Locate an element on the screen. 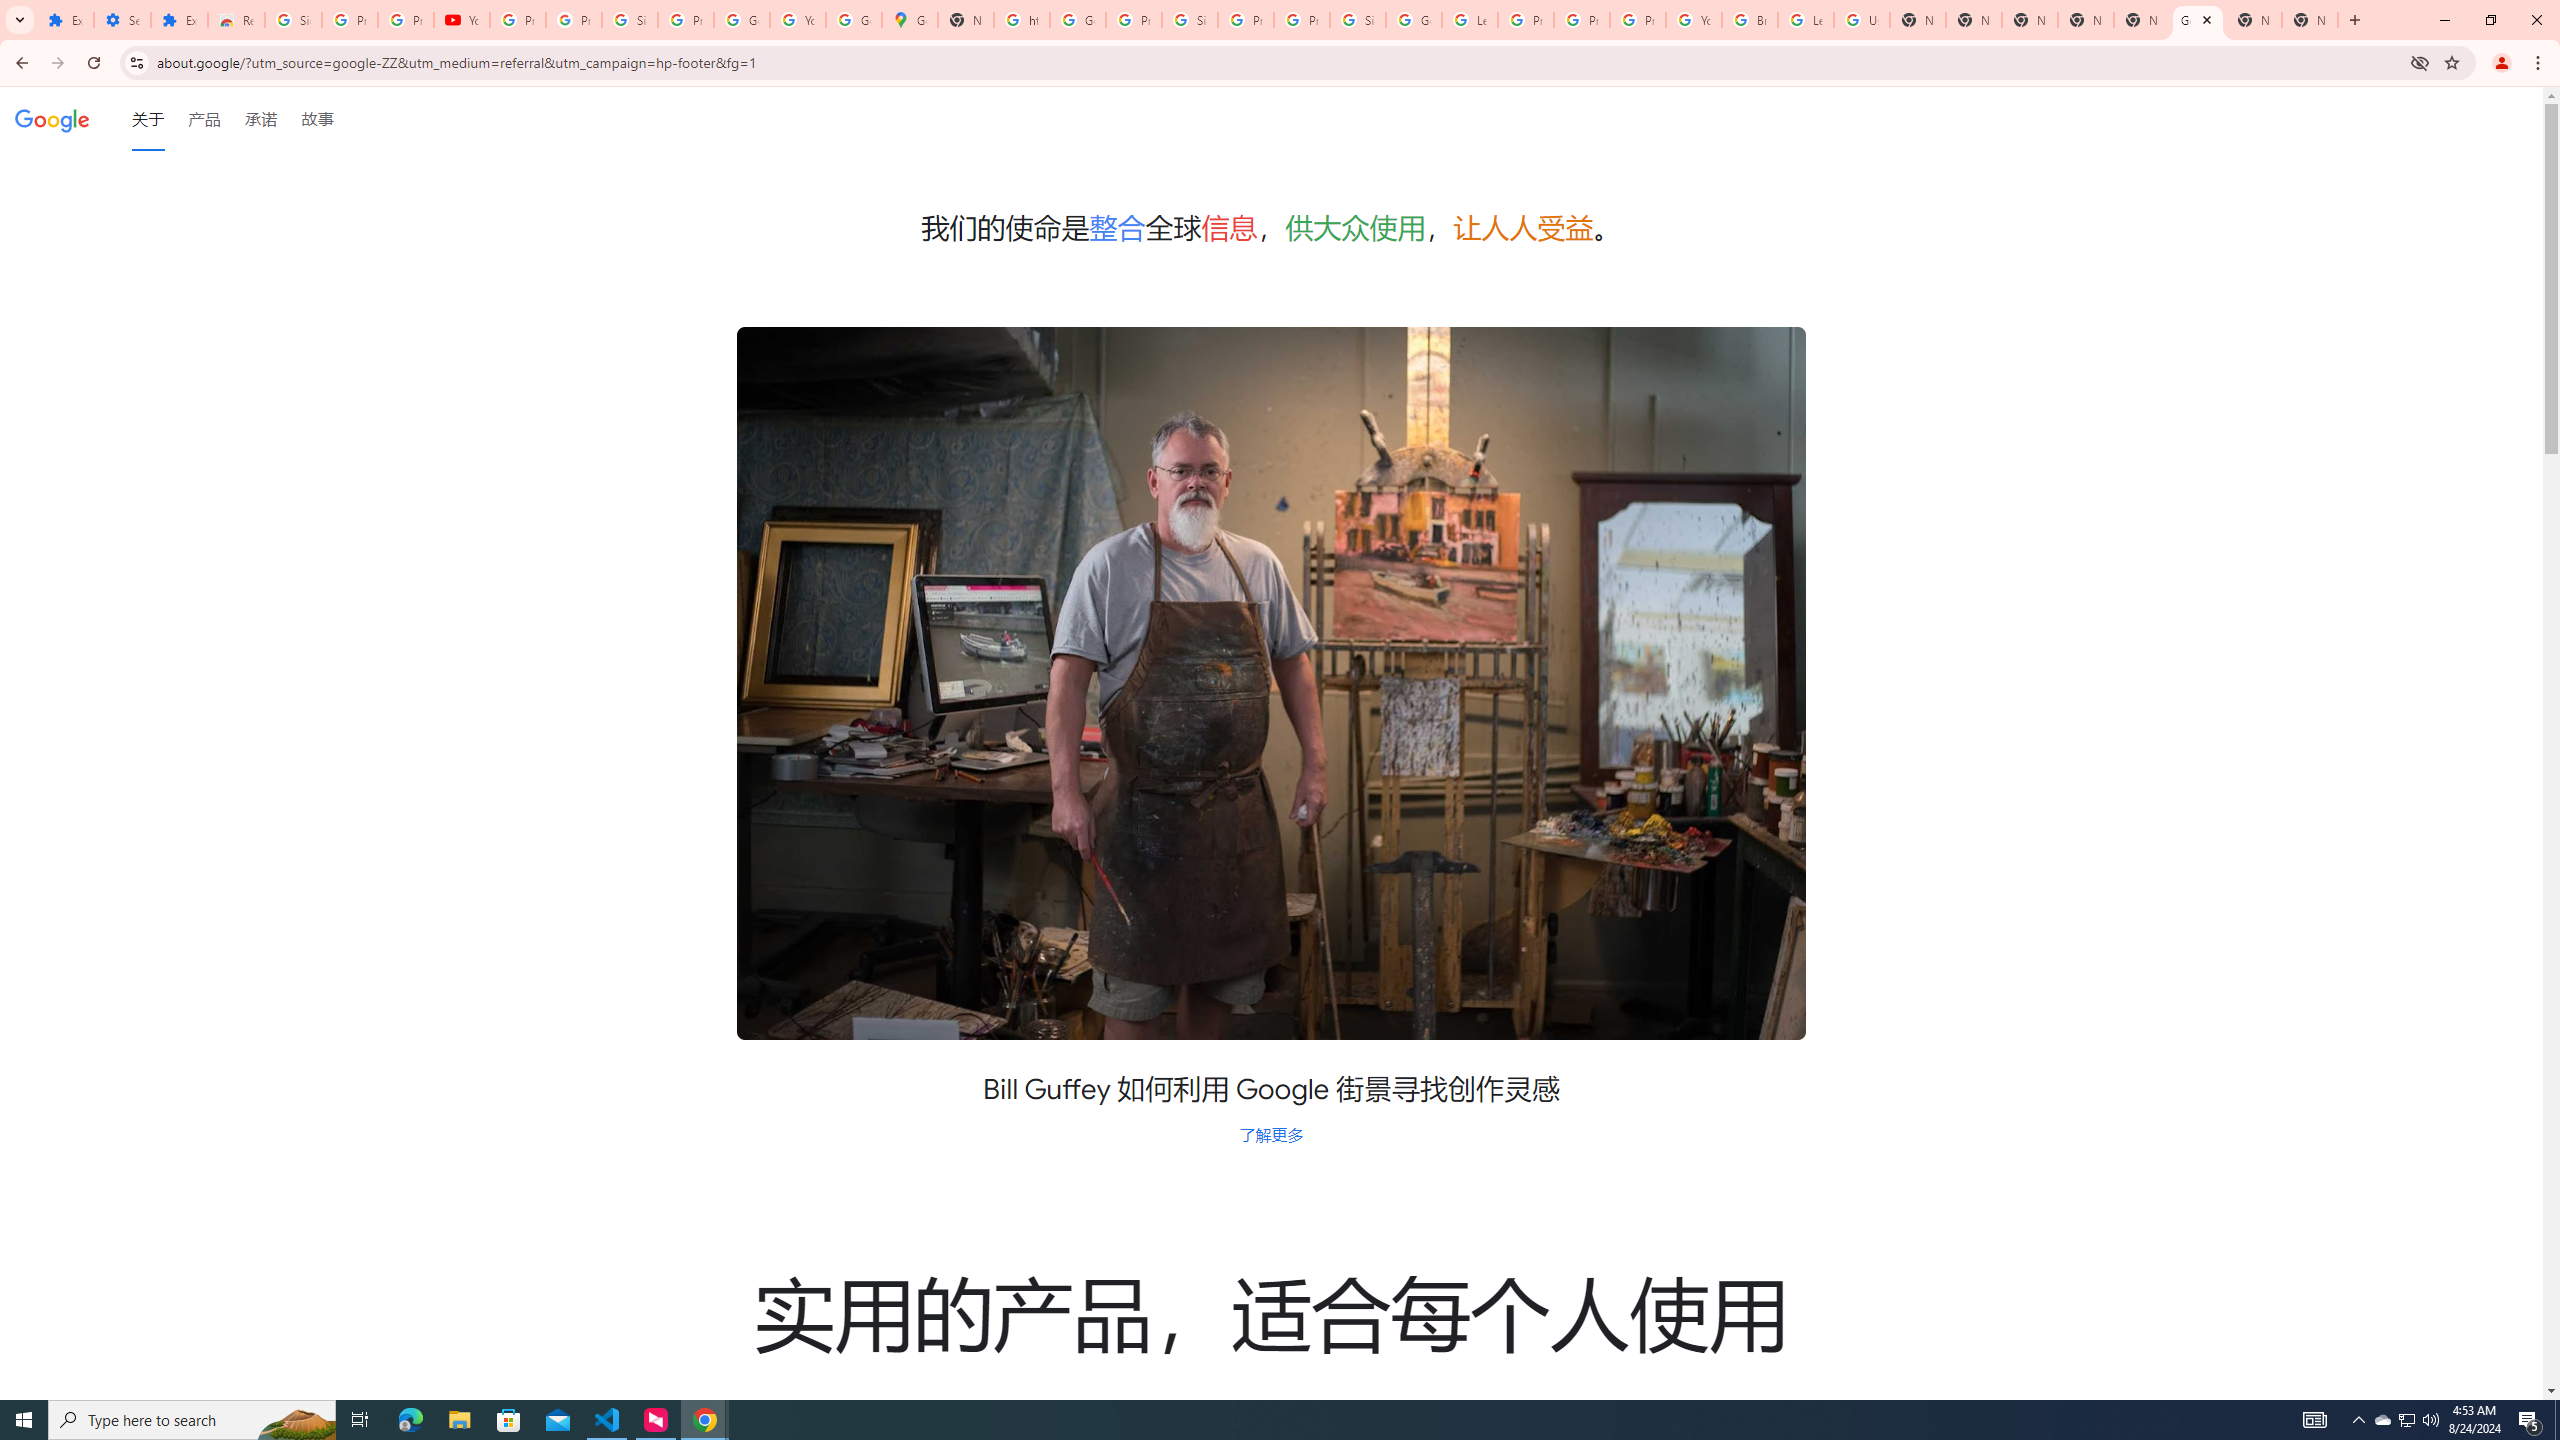 The width and height of the screenshot is (2560, 1440). Extensions is located at coordinates (65, 20).